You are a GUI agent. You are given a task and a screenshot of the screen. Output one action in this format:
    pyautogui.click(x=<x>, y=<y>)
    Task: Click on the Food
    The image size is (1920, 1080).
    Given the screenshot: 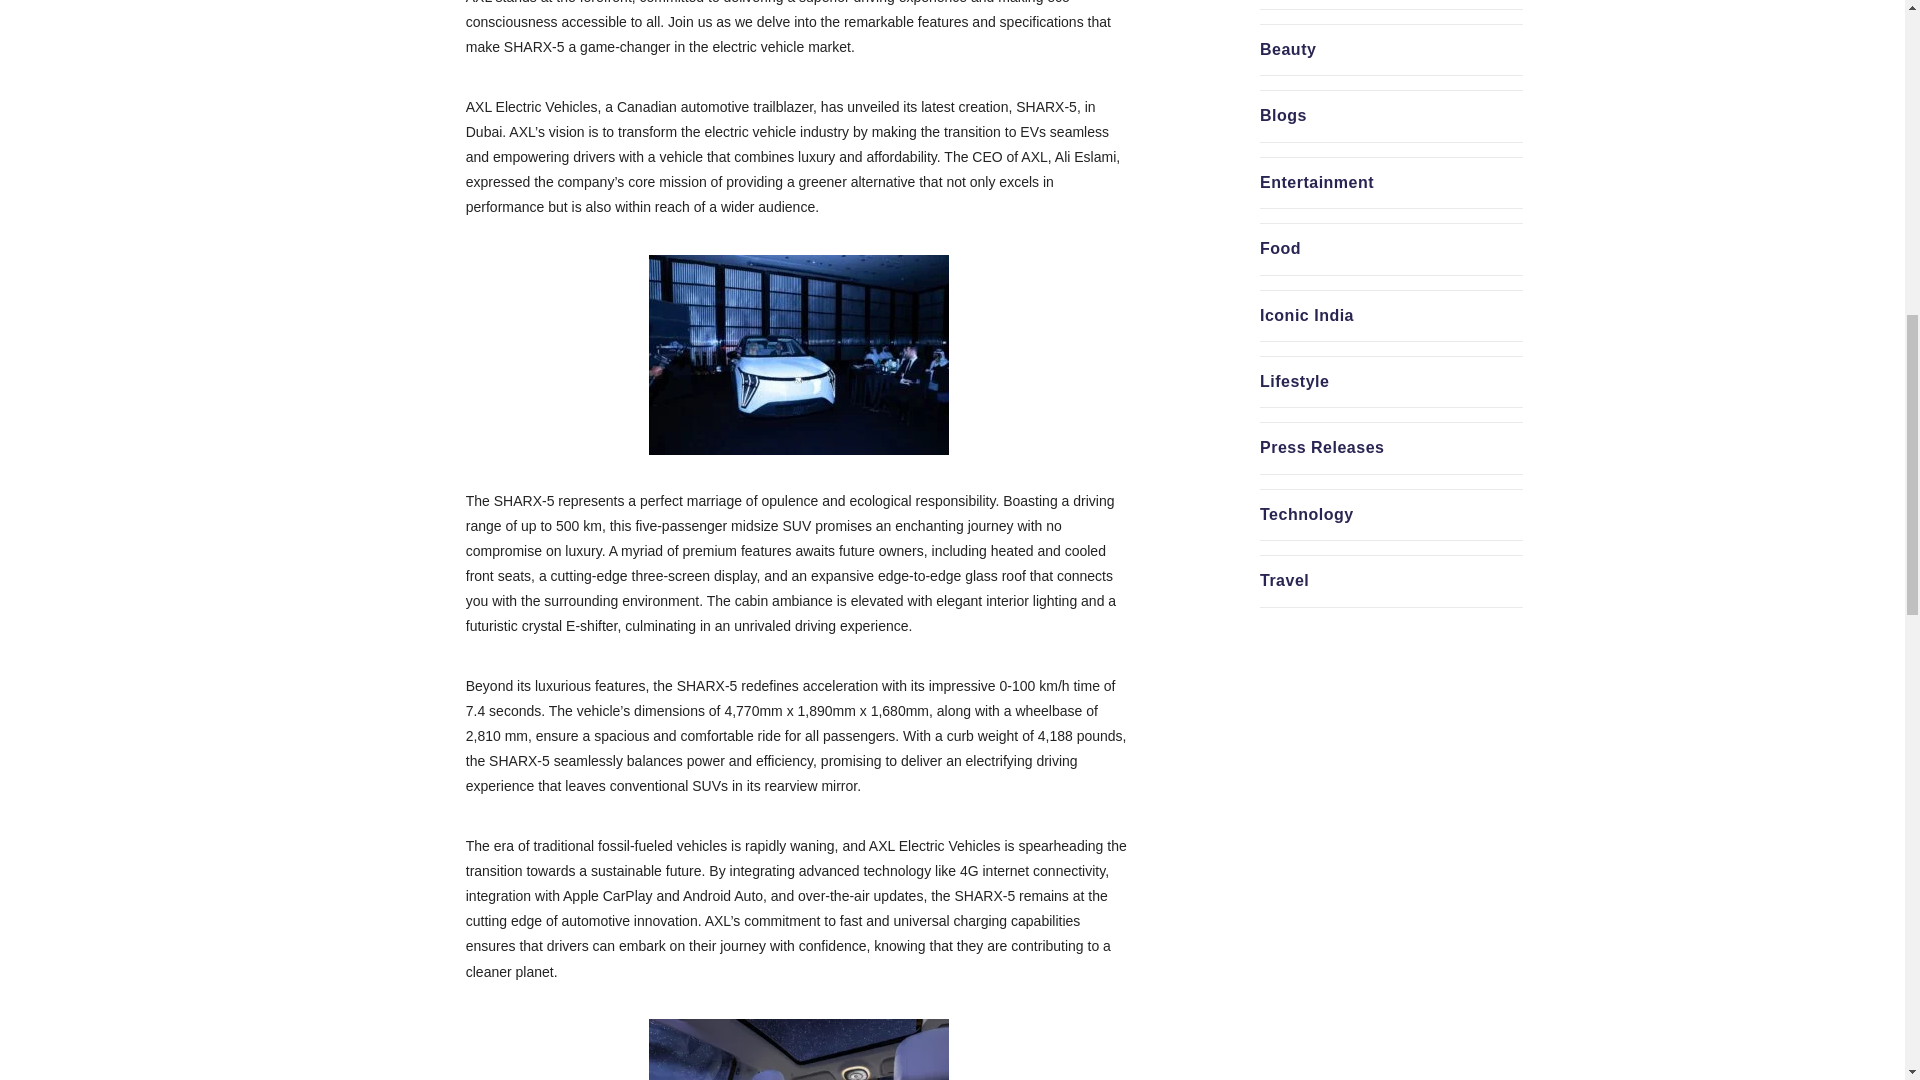 What is the action you would take?
    pyautogui.click(x=1280, y=248)
    